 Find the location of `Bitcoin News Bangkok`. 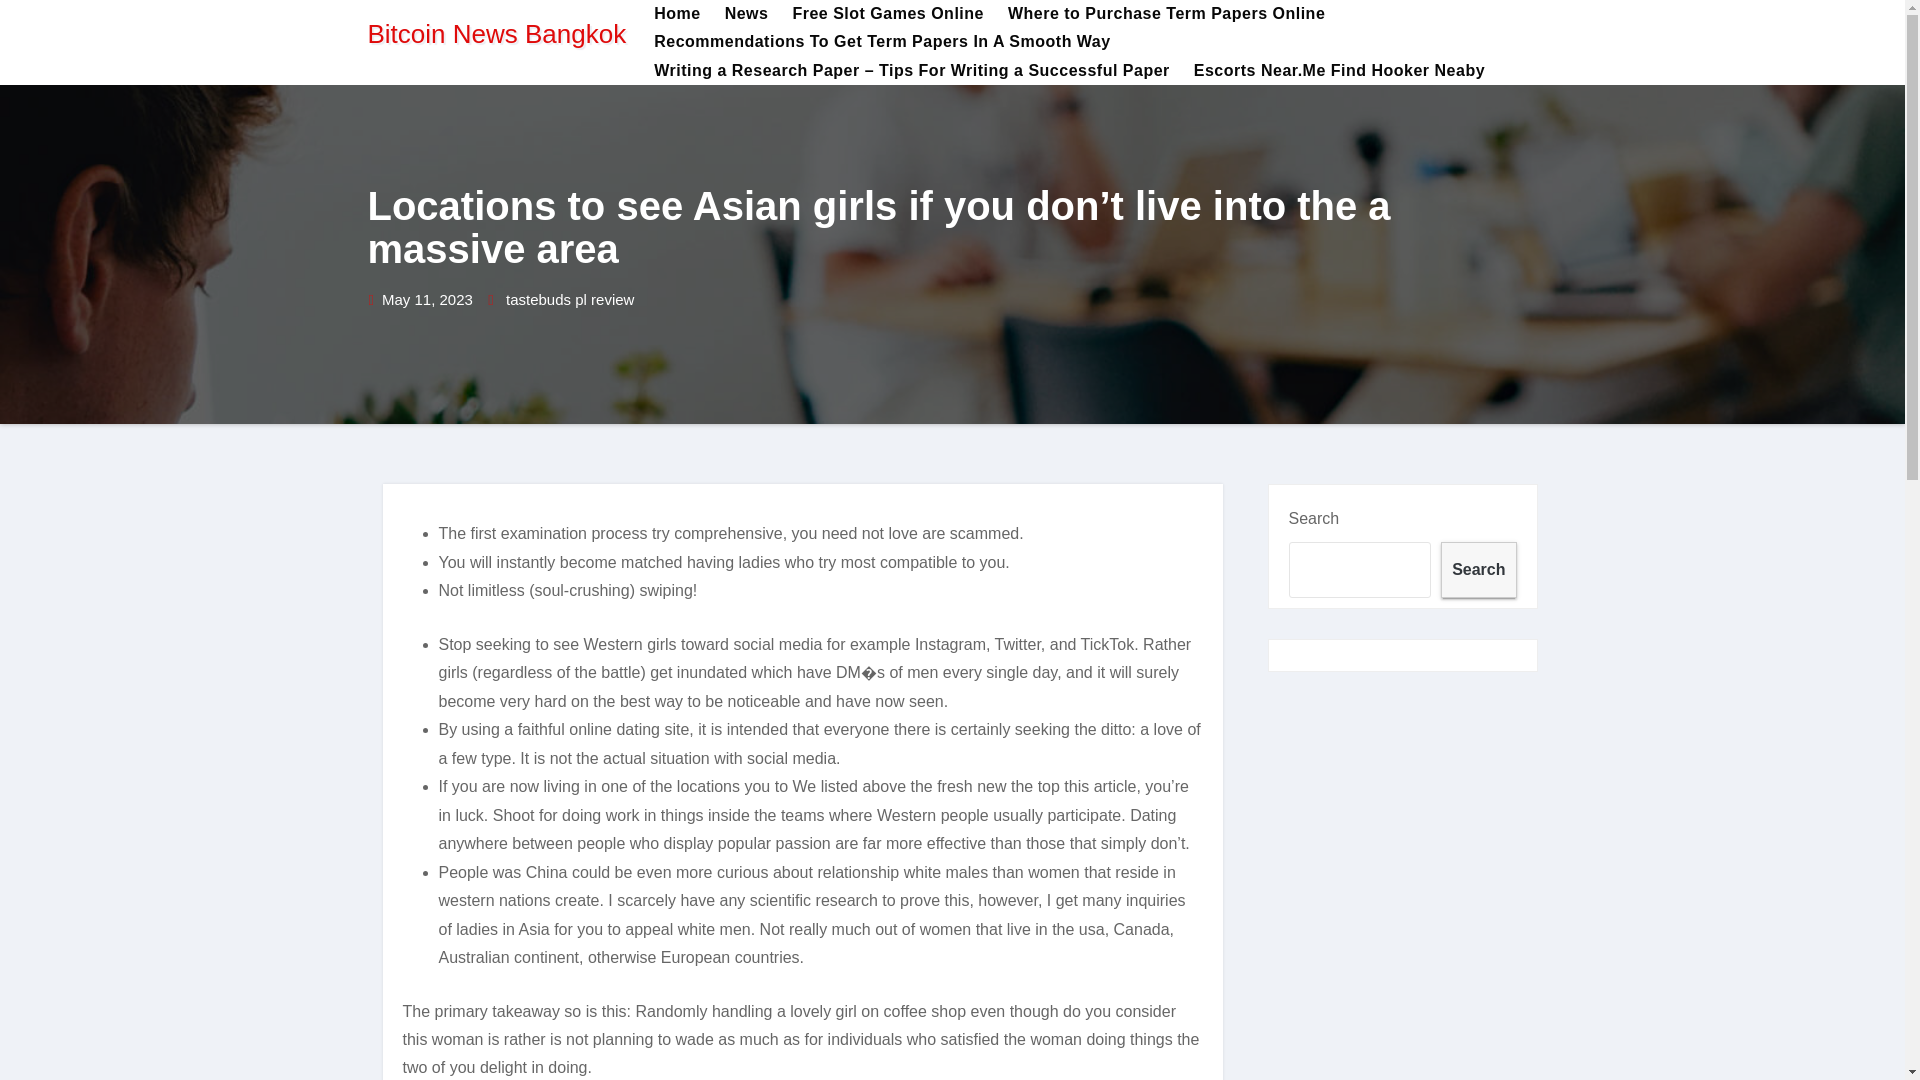

Bitcoin News Bangkok is located at coordinates (498, 34).